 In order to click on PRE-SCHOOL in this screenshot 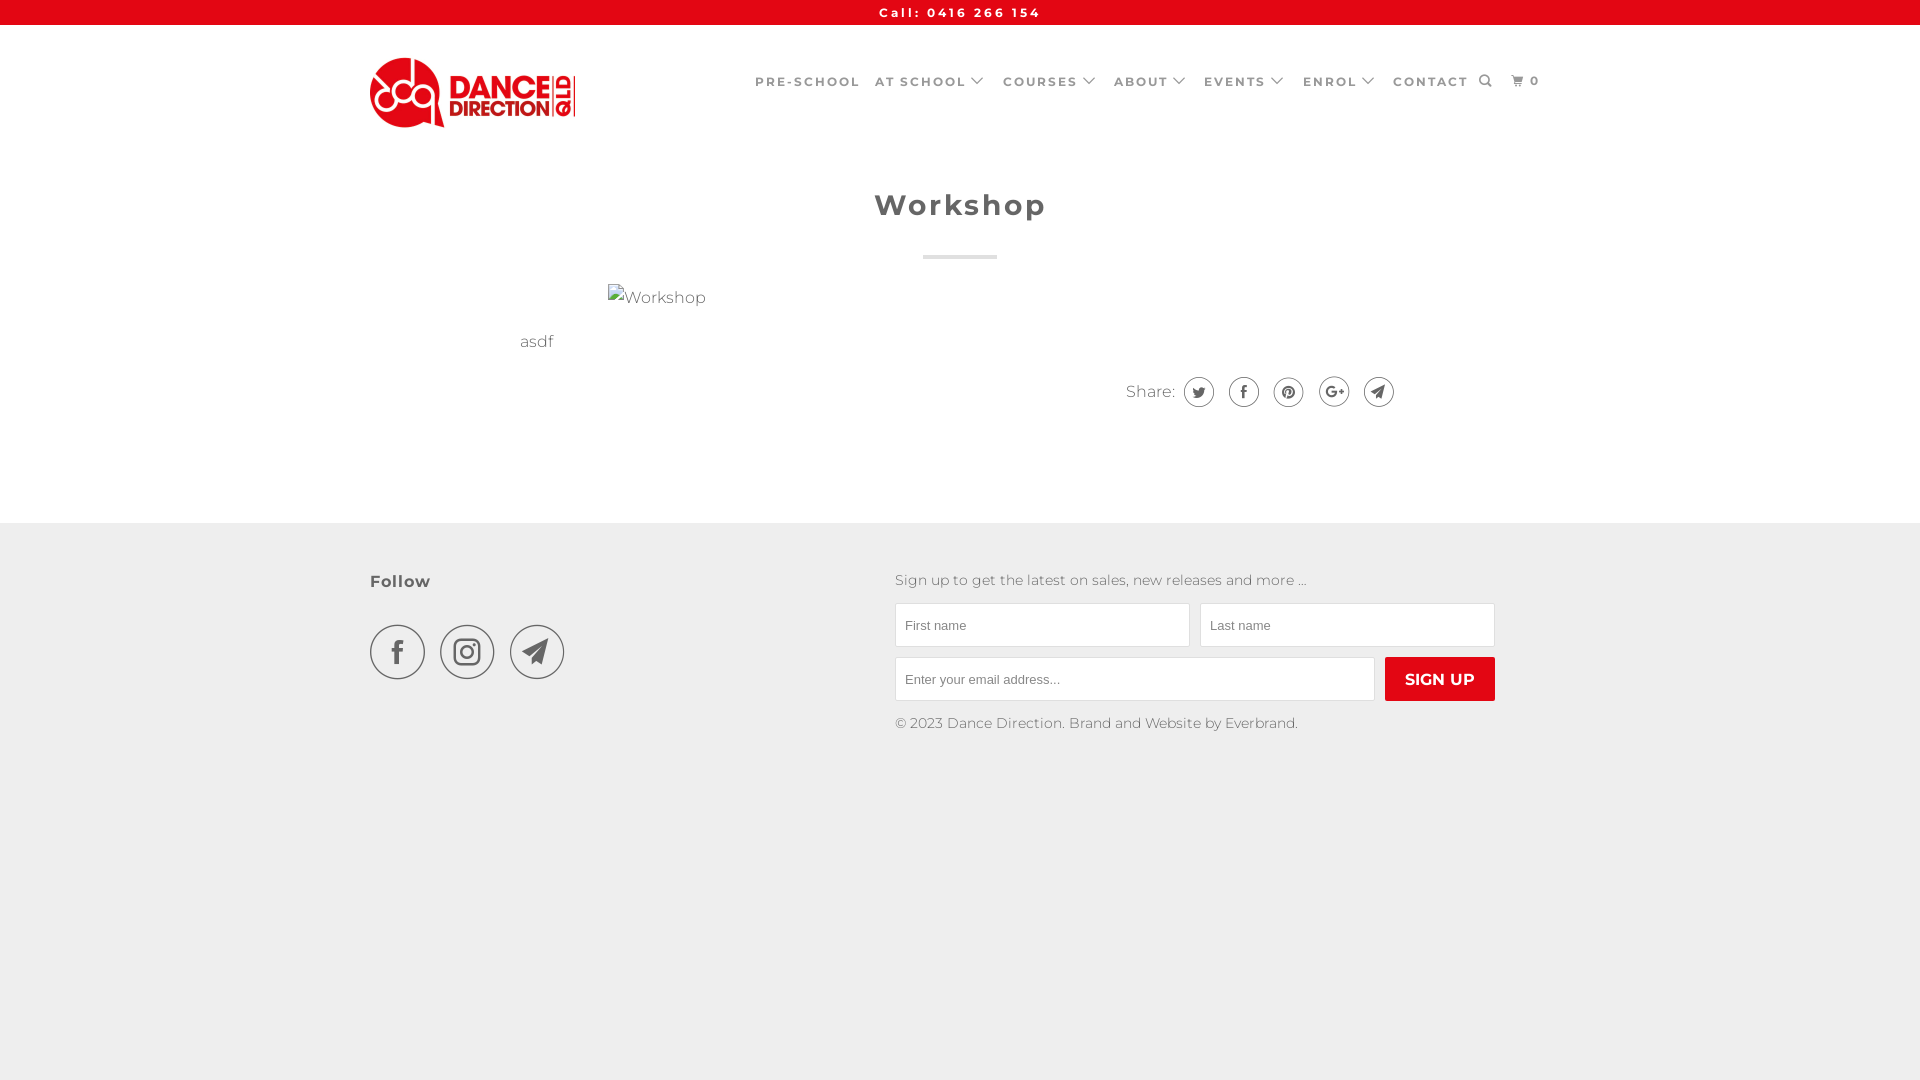, I will do `click(808, 82)`.